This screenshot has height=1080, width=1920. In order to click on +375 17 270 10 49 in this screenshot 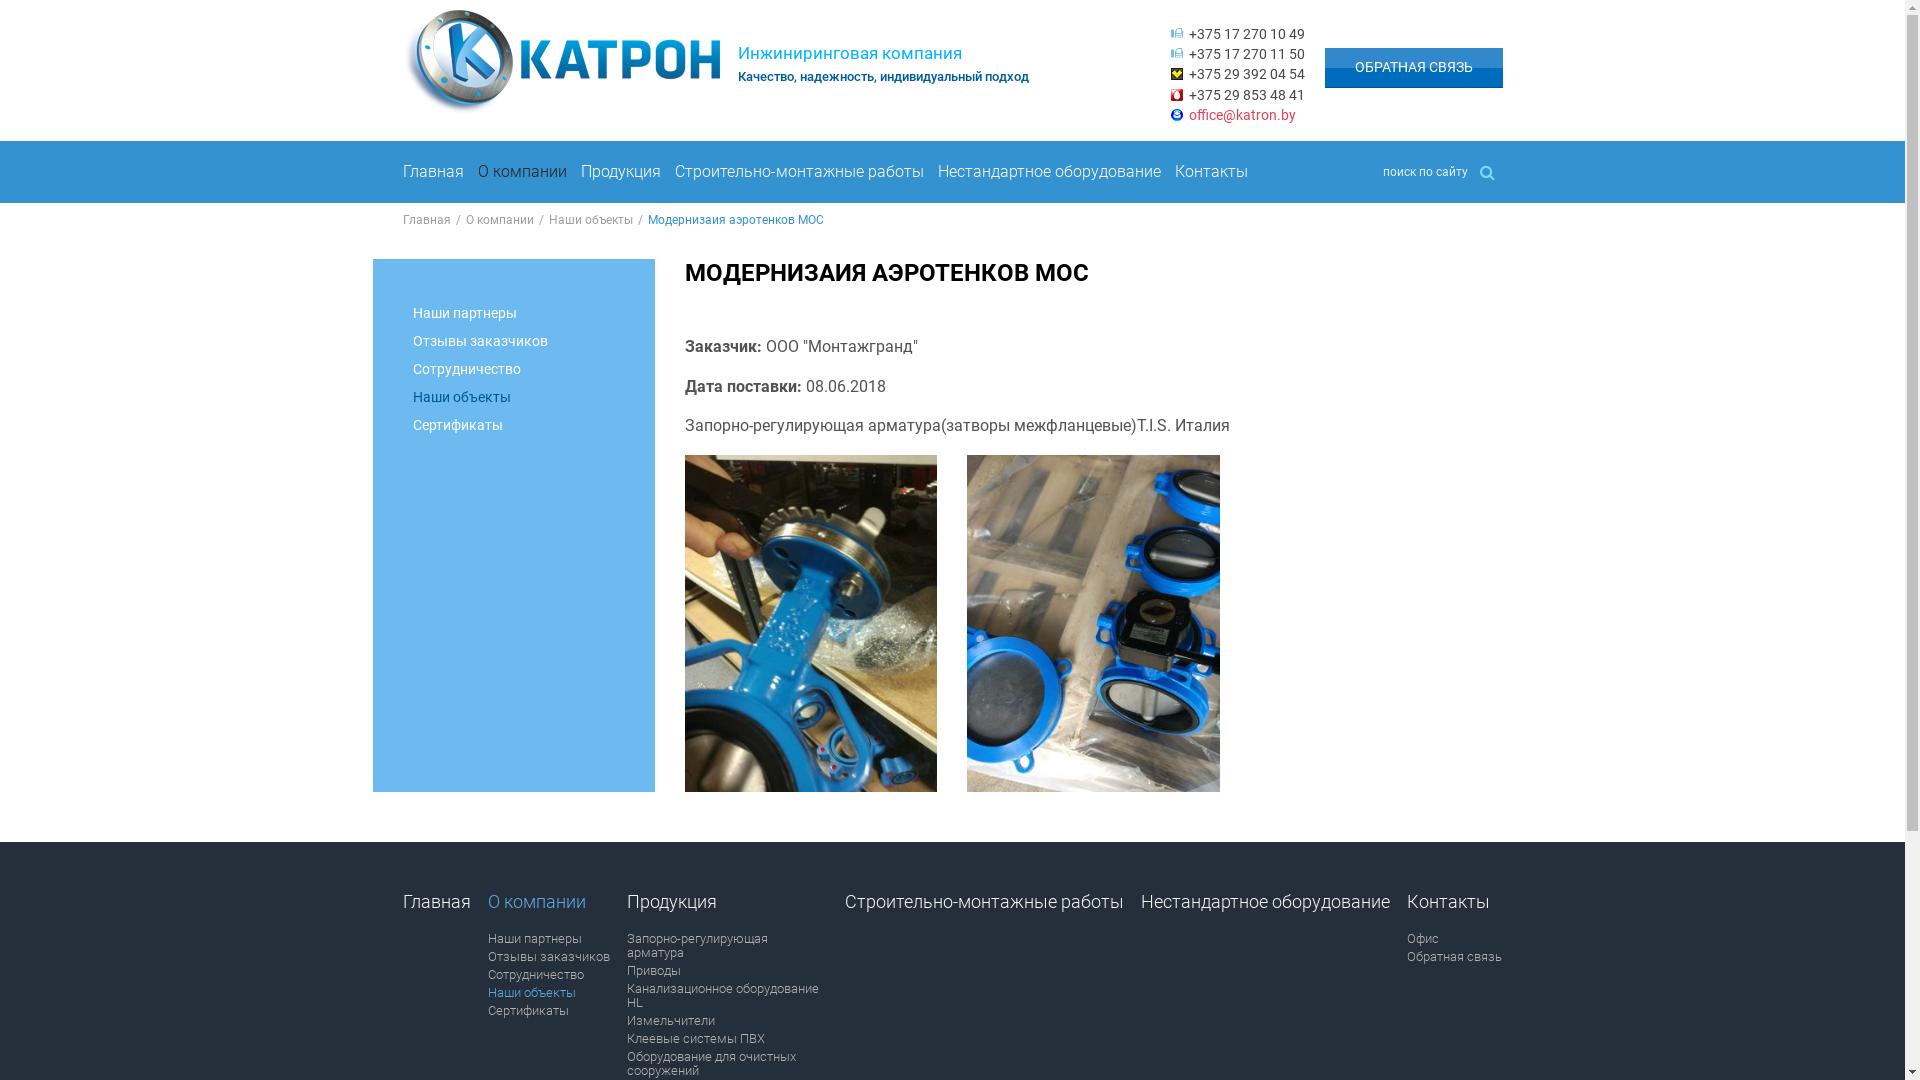, I will do `click(1246, 34)`.